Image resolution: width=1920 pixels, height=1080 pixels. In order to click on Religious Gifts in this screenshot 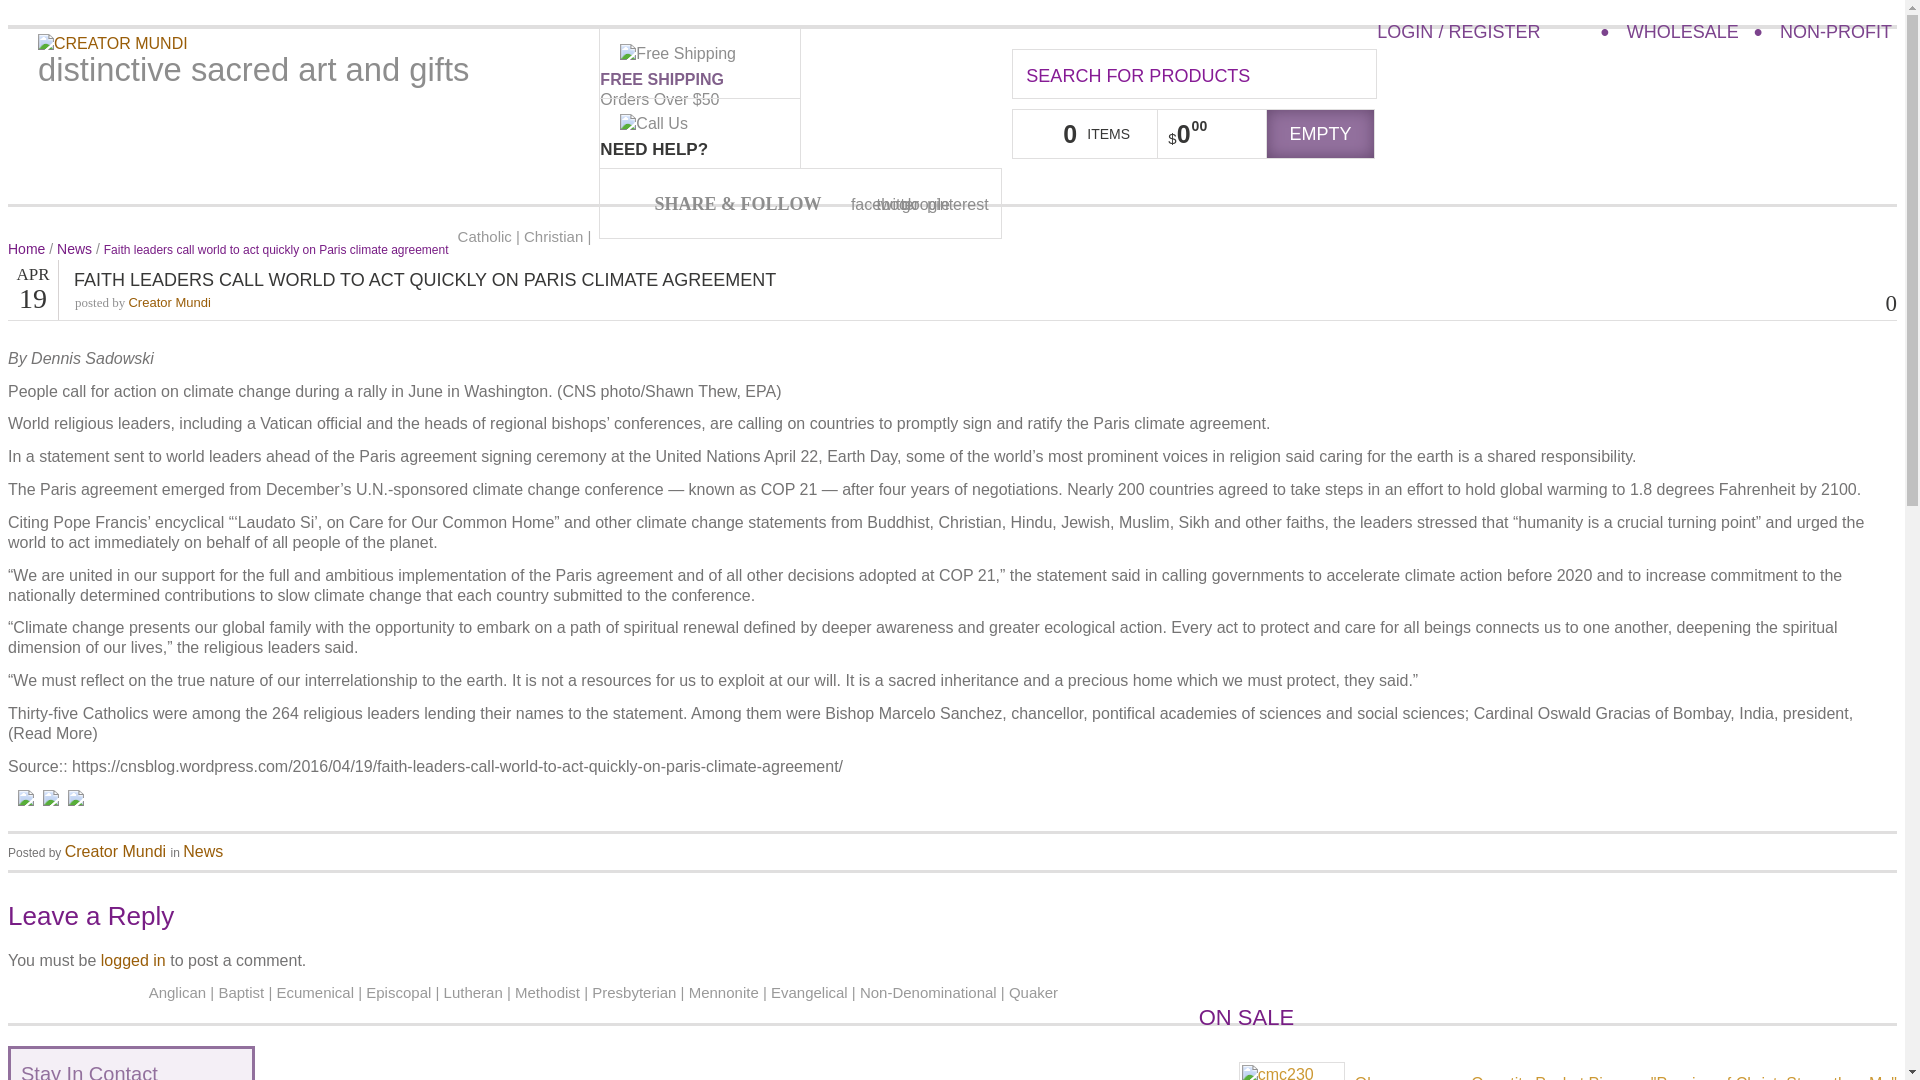, I will do `click(269, 176)`.